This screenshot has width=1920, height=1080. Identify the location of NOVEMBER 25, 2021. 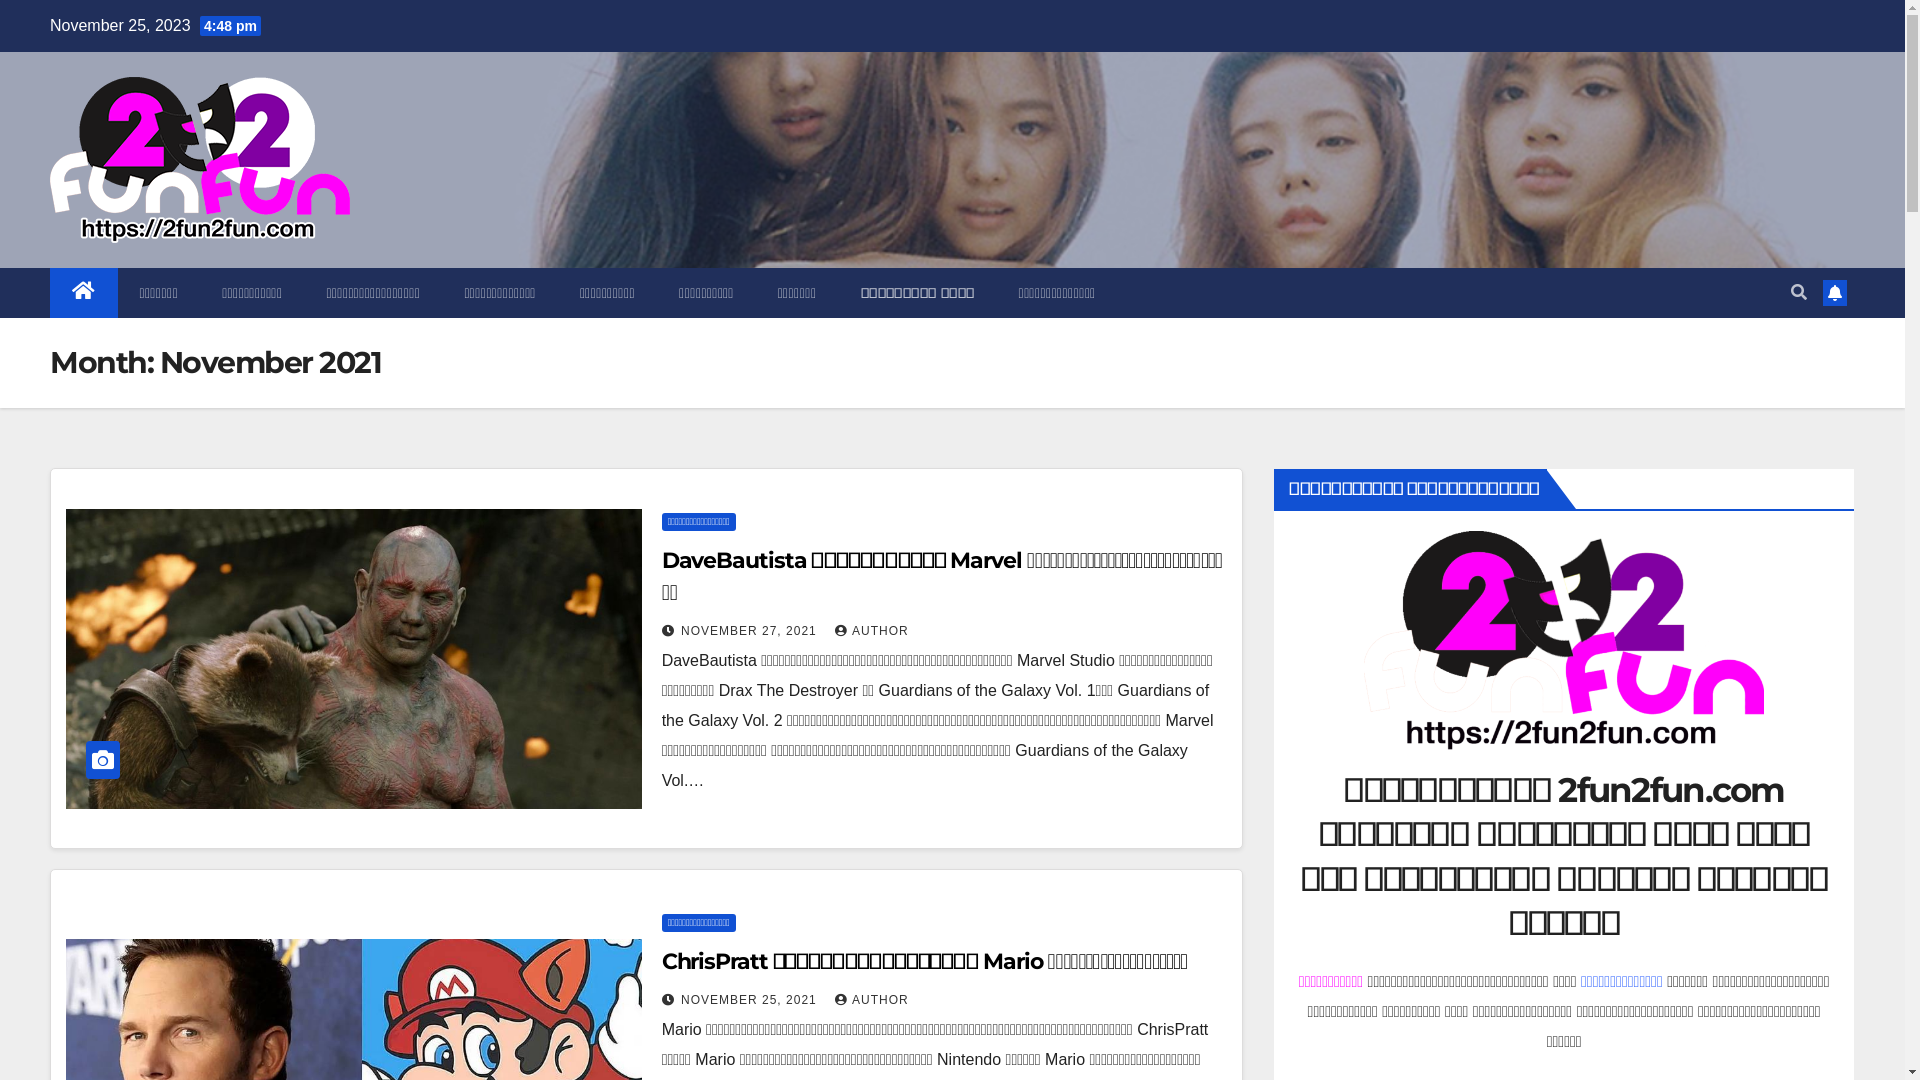
(751, 1000).